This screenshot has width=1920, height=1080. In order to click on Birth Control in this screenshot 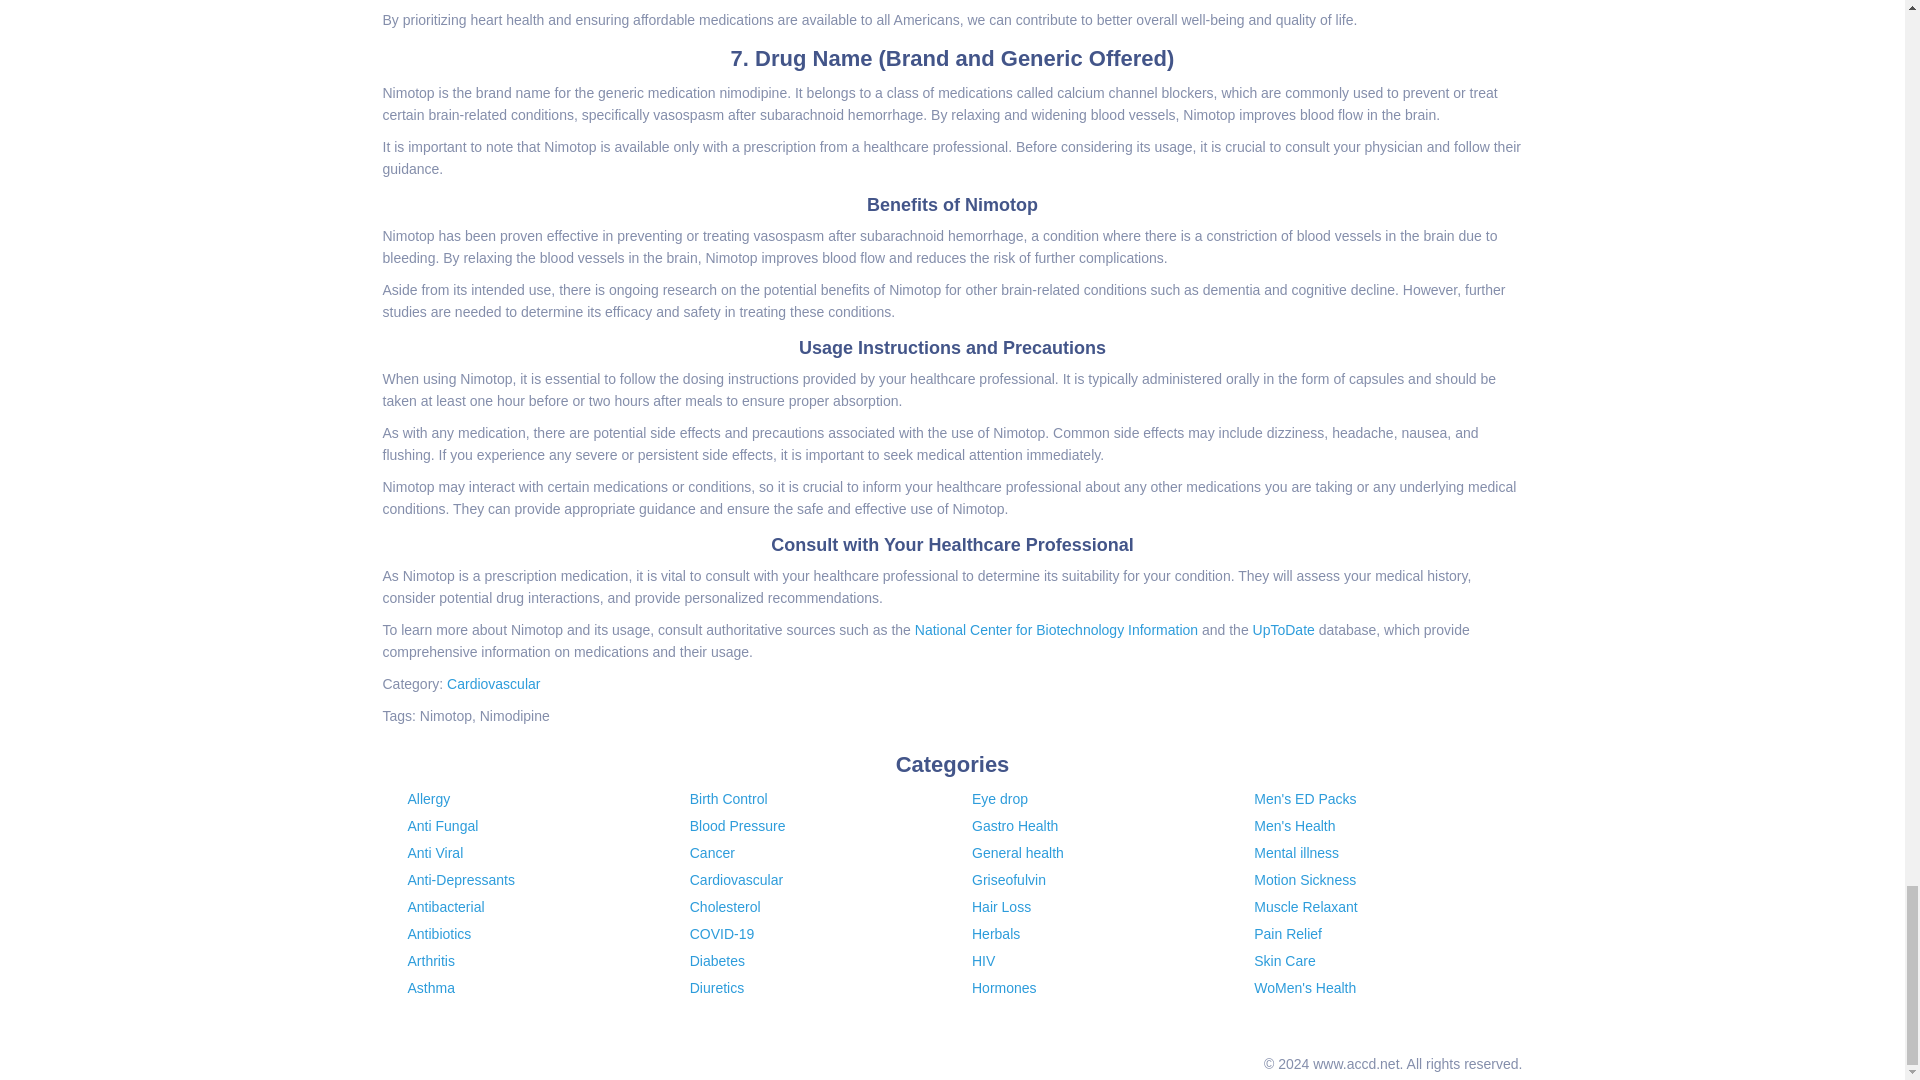, I will do `click(728, 798)`.